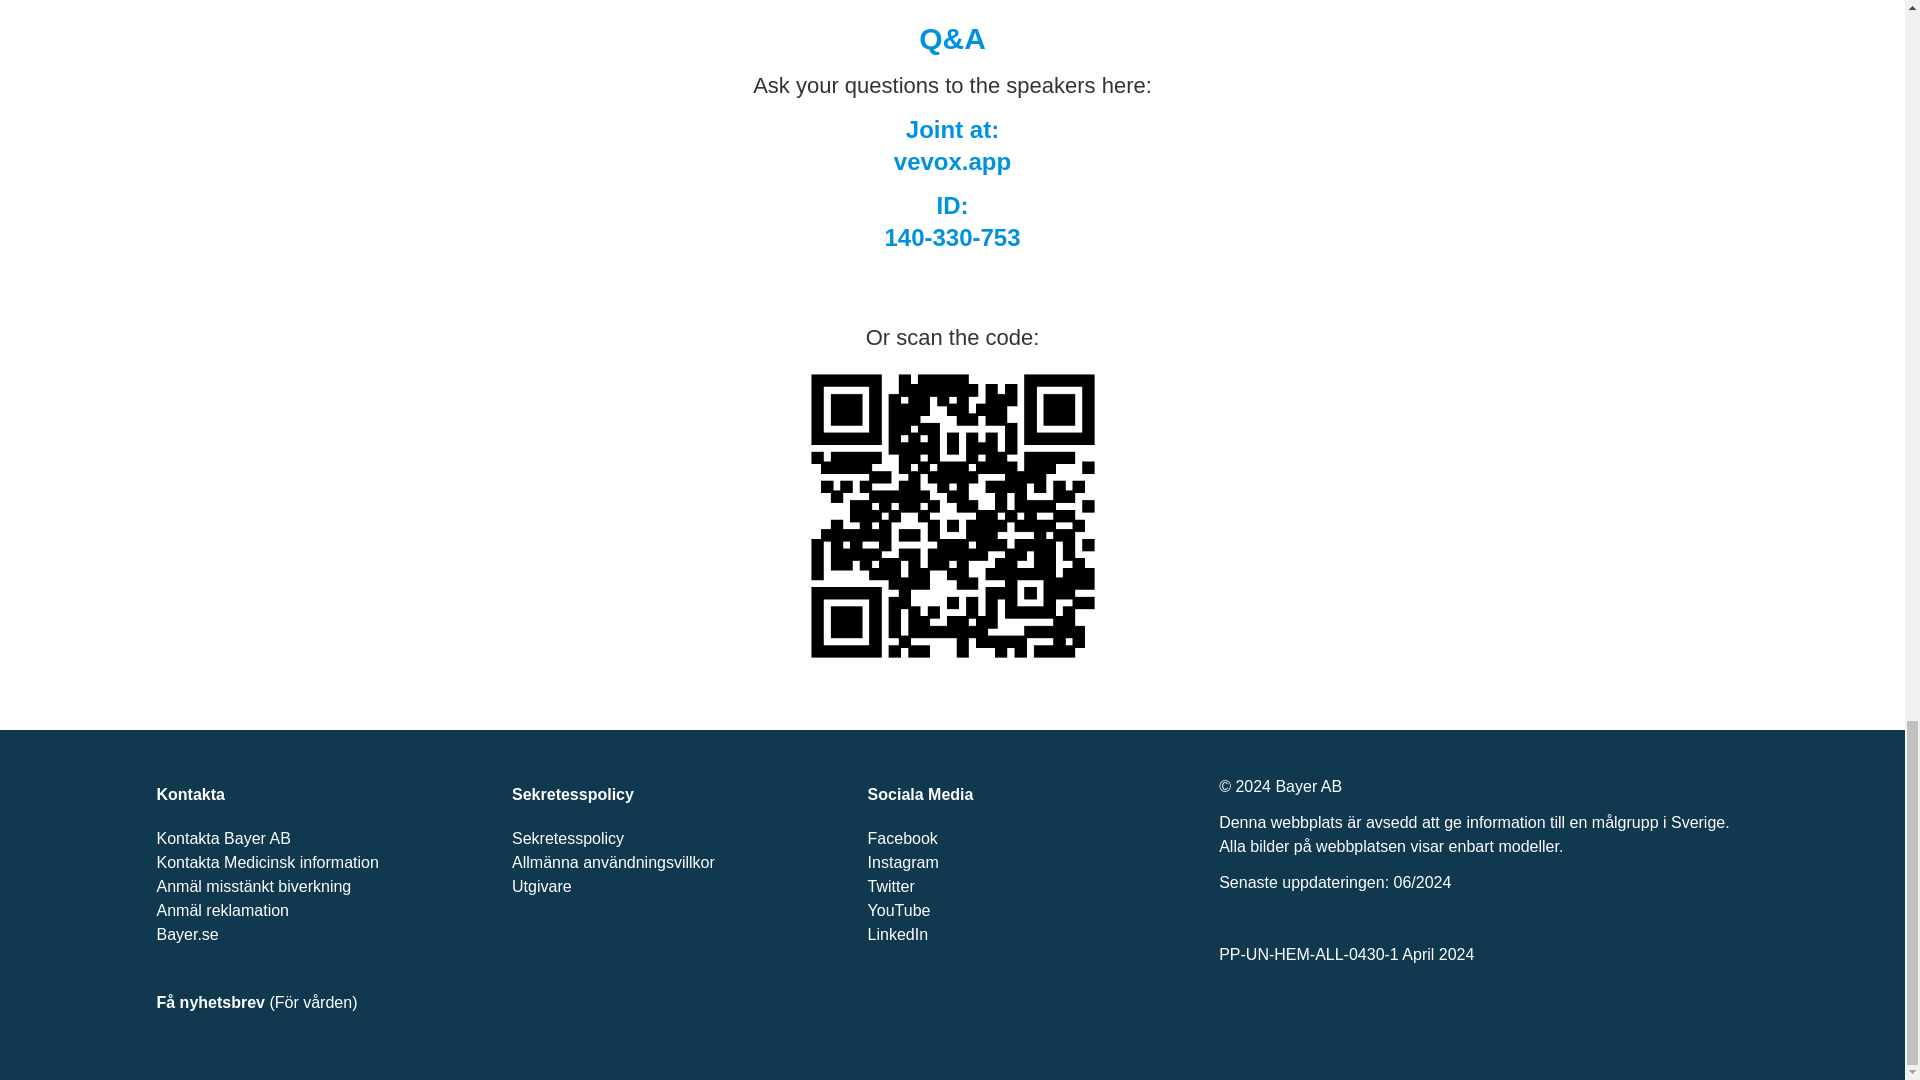 The image size is (1920, 1080). I want to click on YouTube, so click(899, 910).